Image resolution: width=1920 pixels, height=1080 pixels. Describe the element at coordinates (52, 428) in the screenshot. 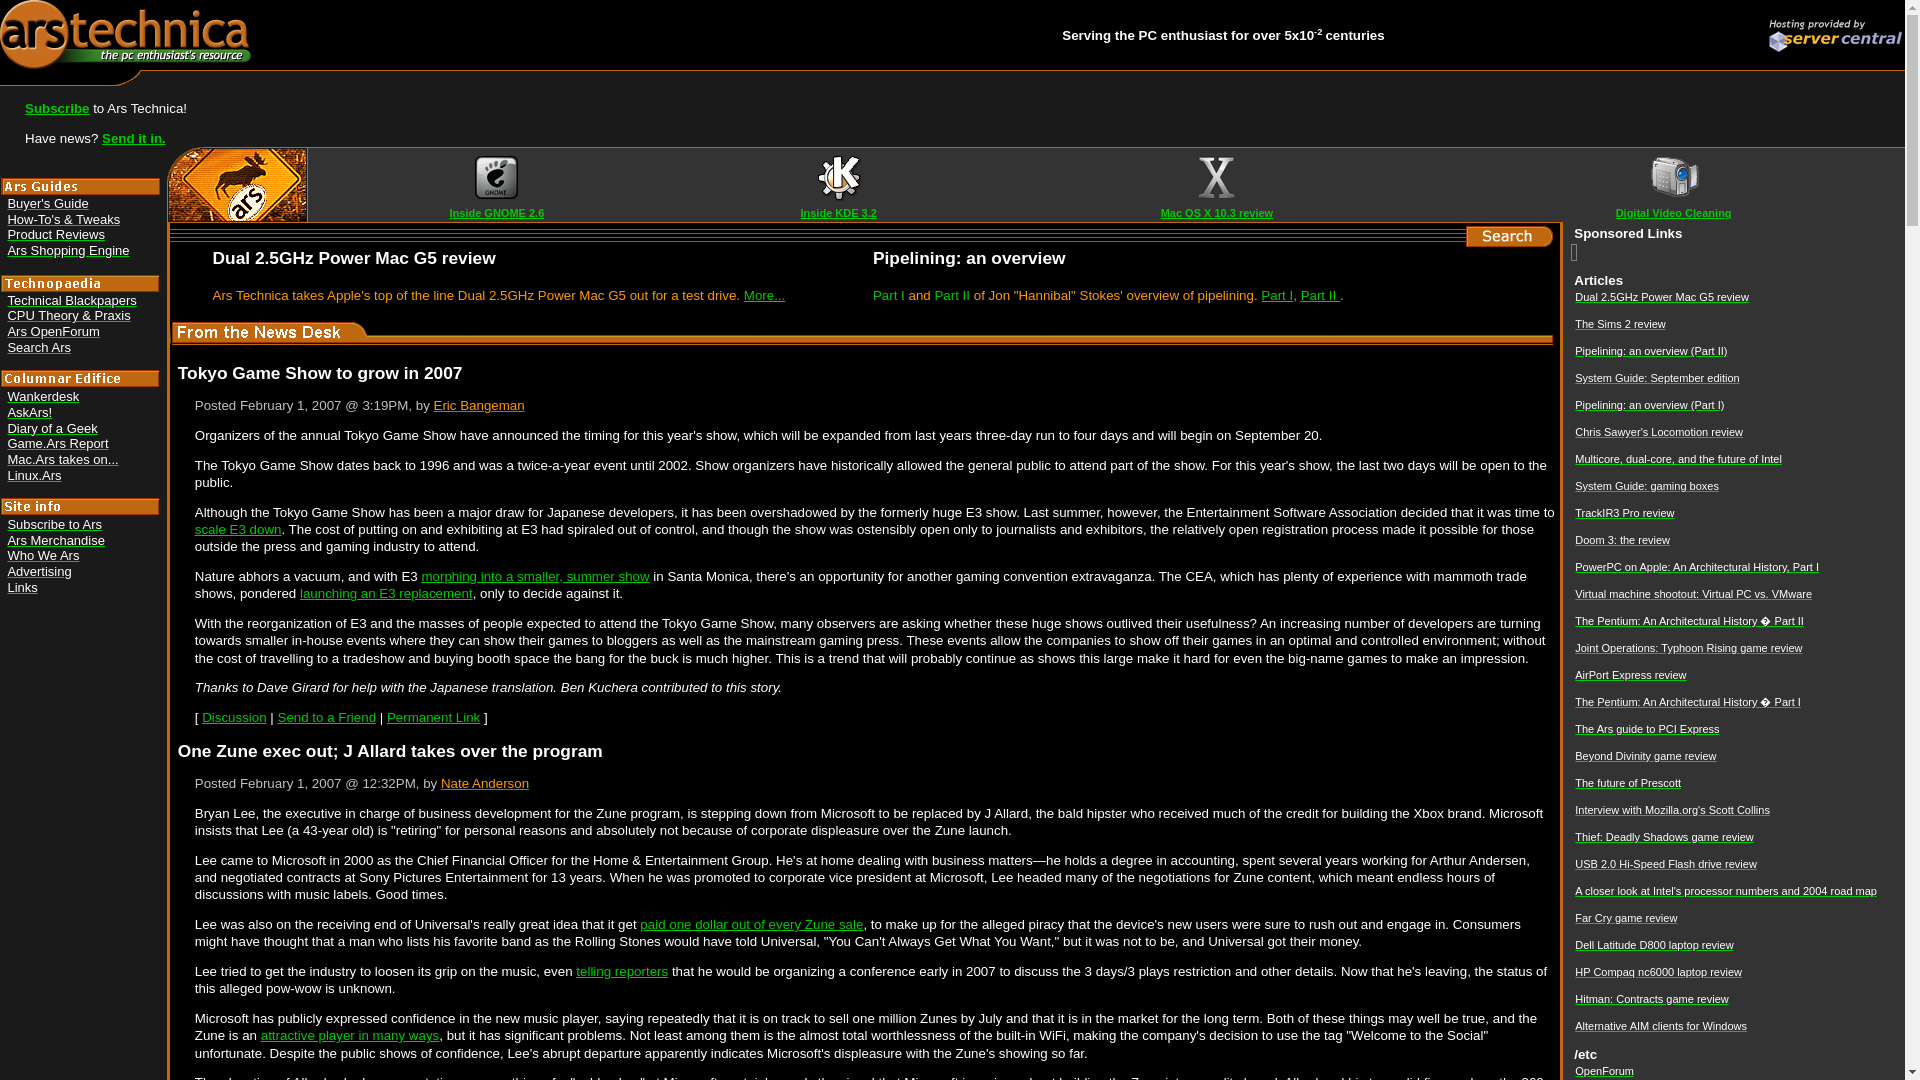

I see `Diary of a Geek` at that location.